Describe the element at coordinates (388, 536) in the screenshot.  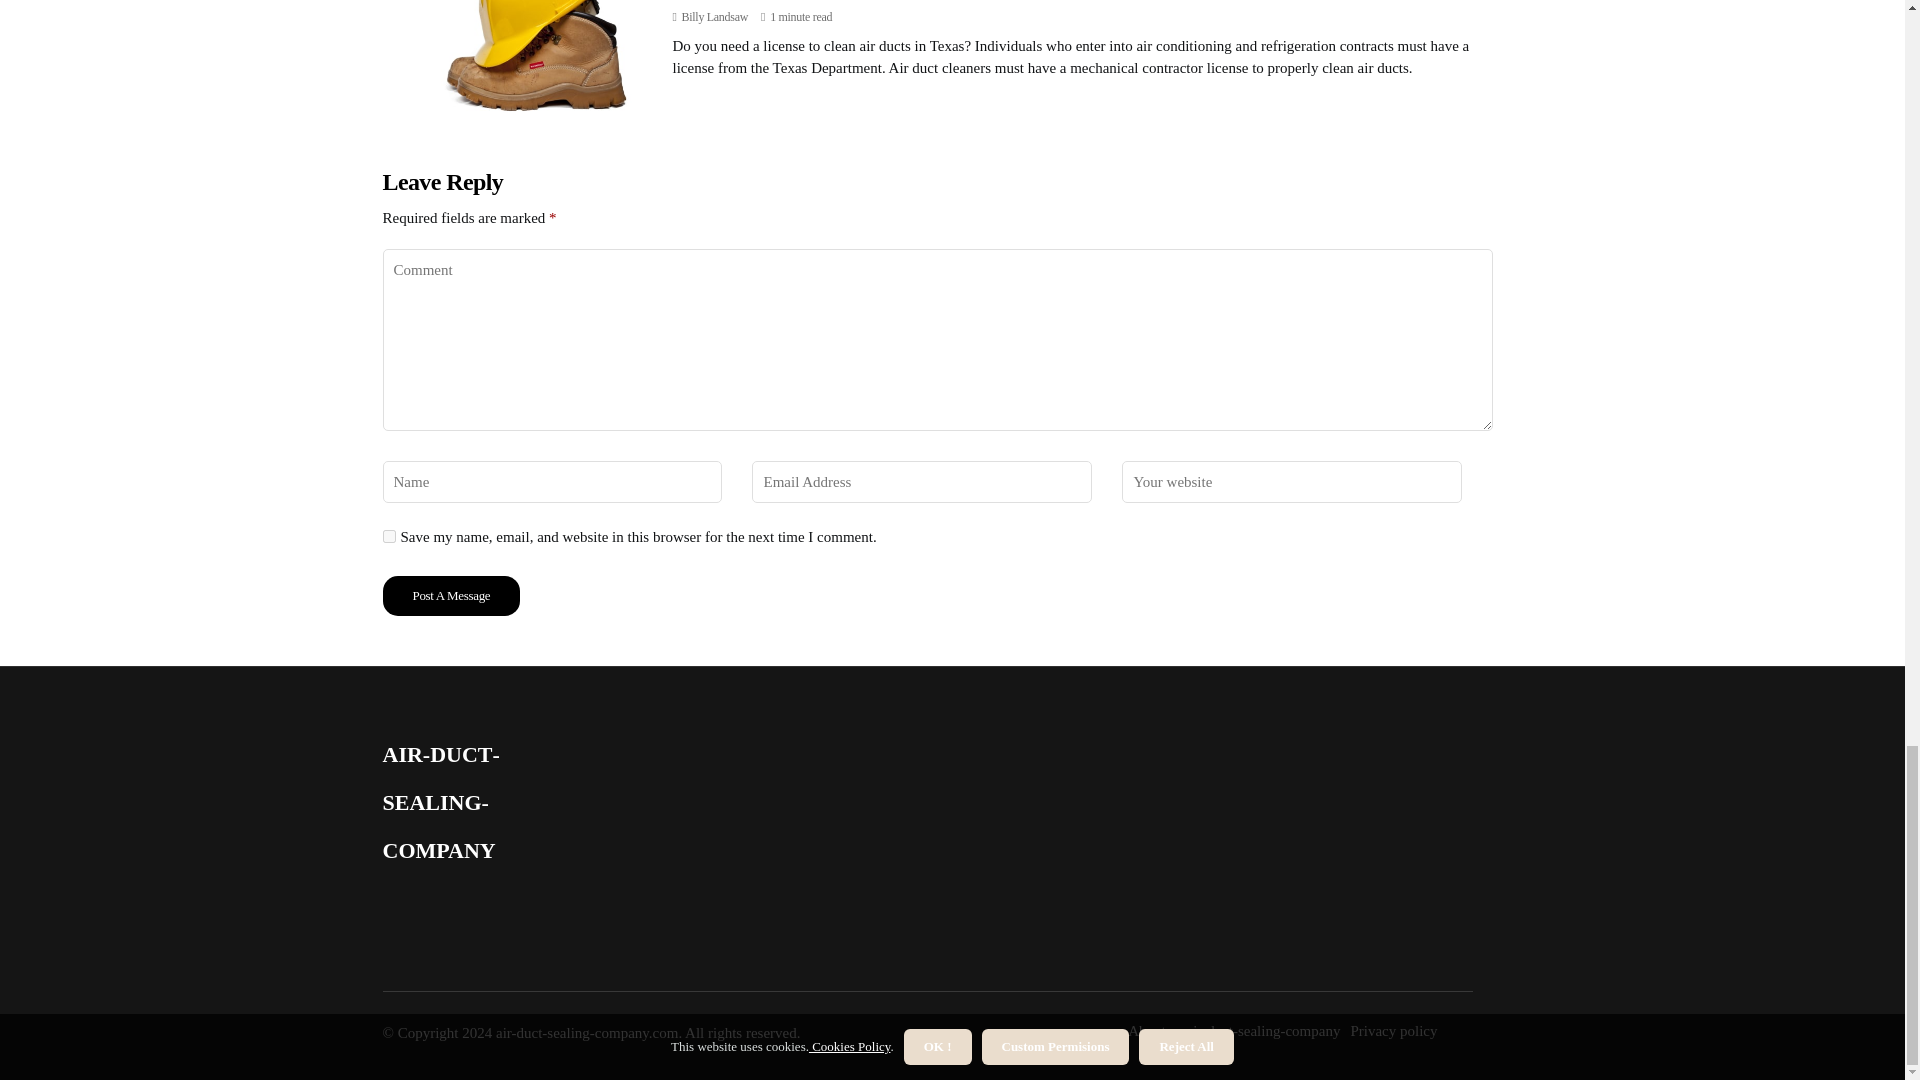
I see `yes` at that location.